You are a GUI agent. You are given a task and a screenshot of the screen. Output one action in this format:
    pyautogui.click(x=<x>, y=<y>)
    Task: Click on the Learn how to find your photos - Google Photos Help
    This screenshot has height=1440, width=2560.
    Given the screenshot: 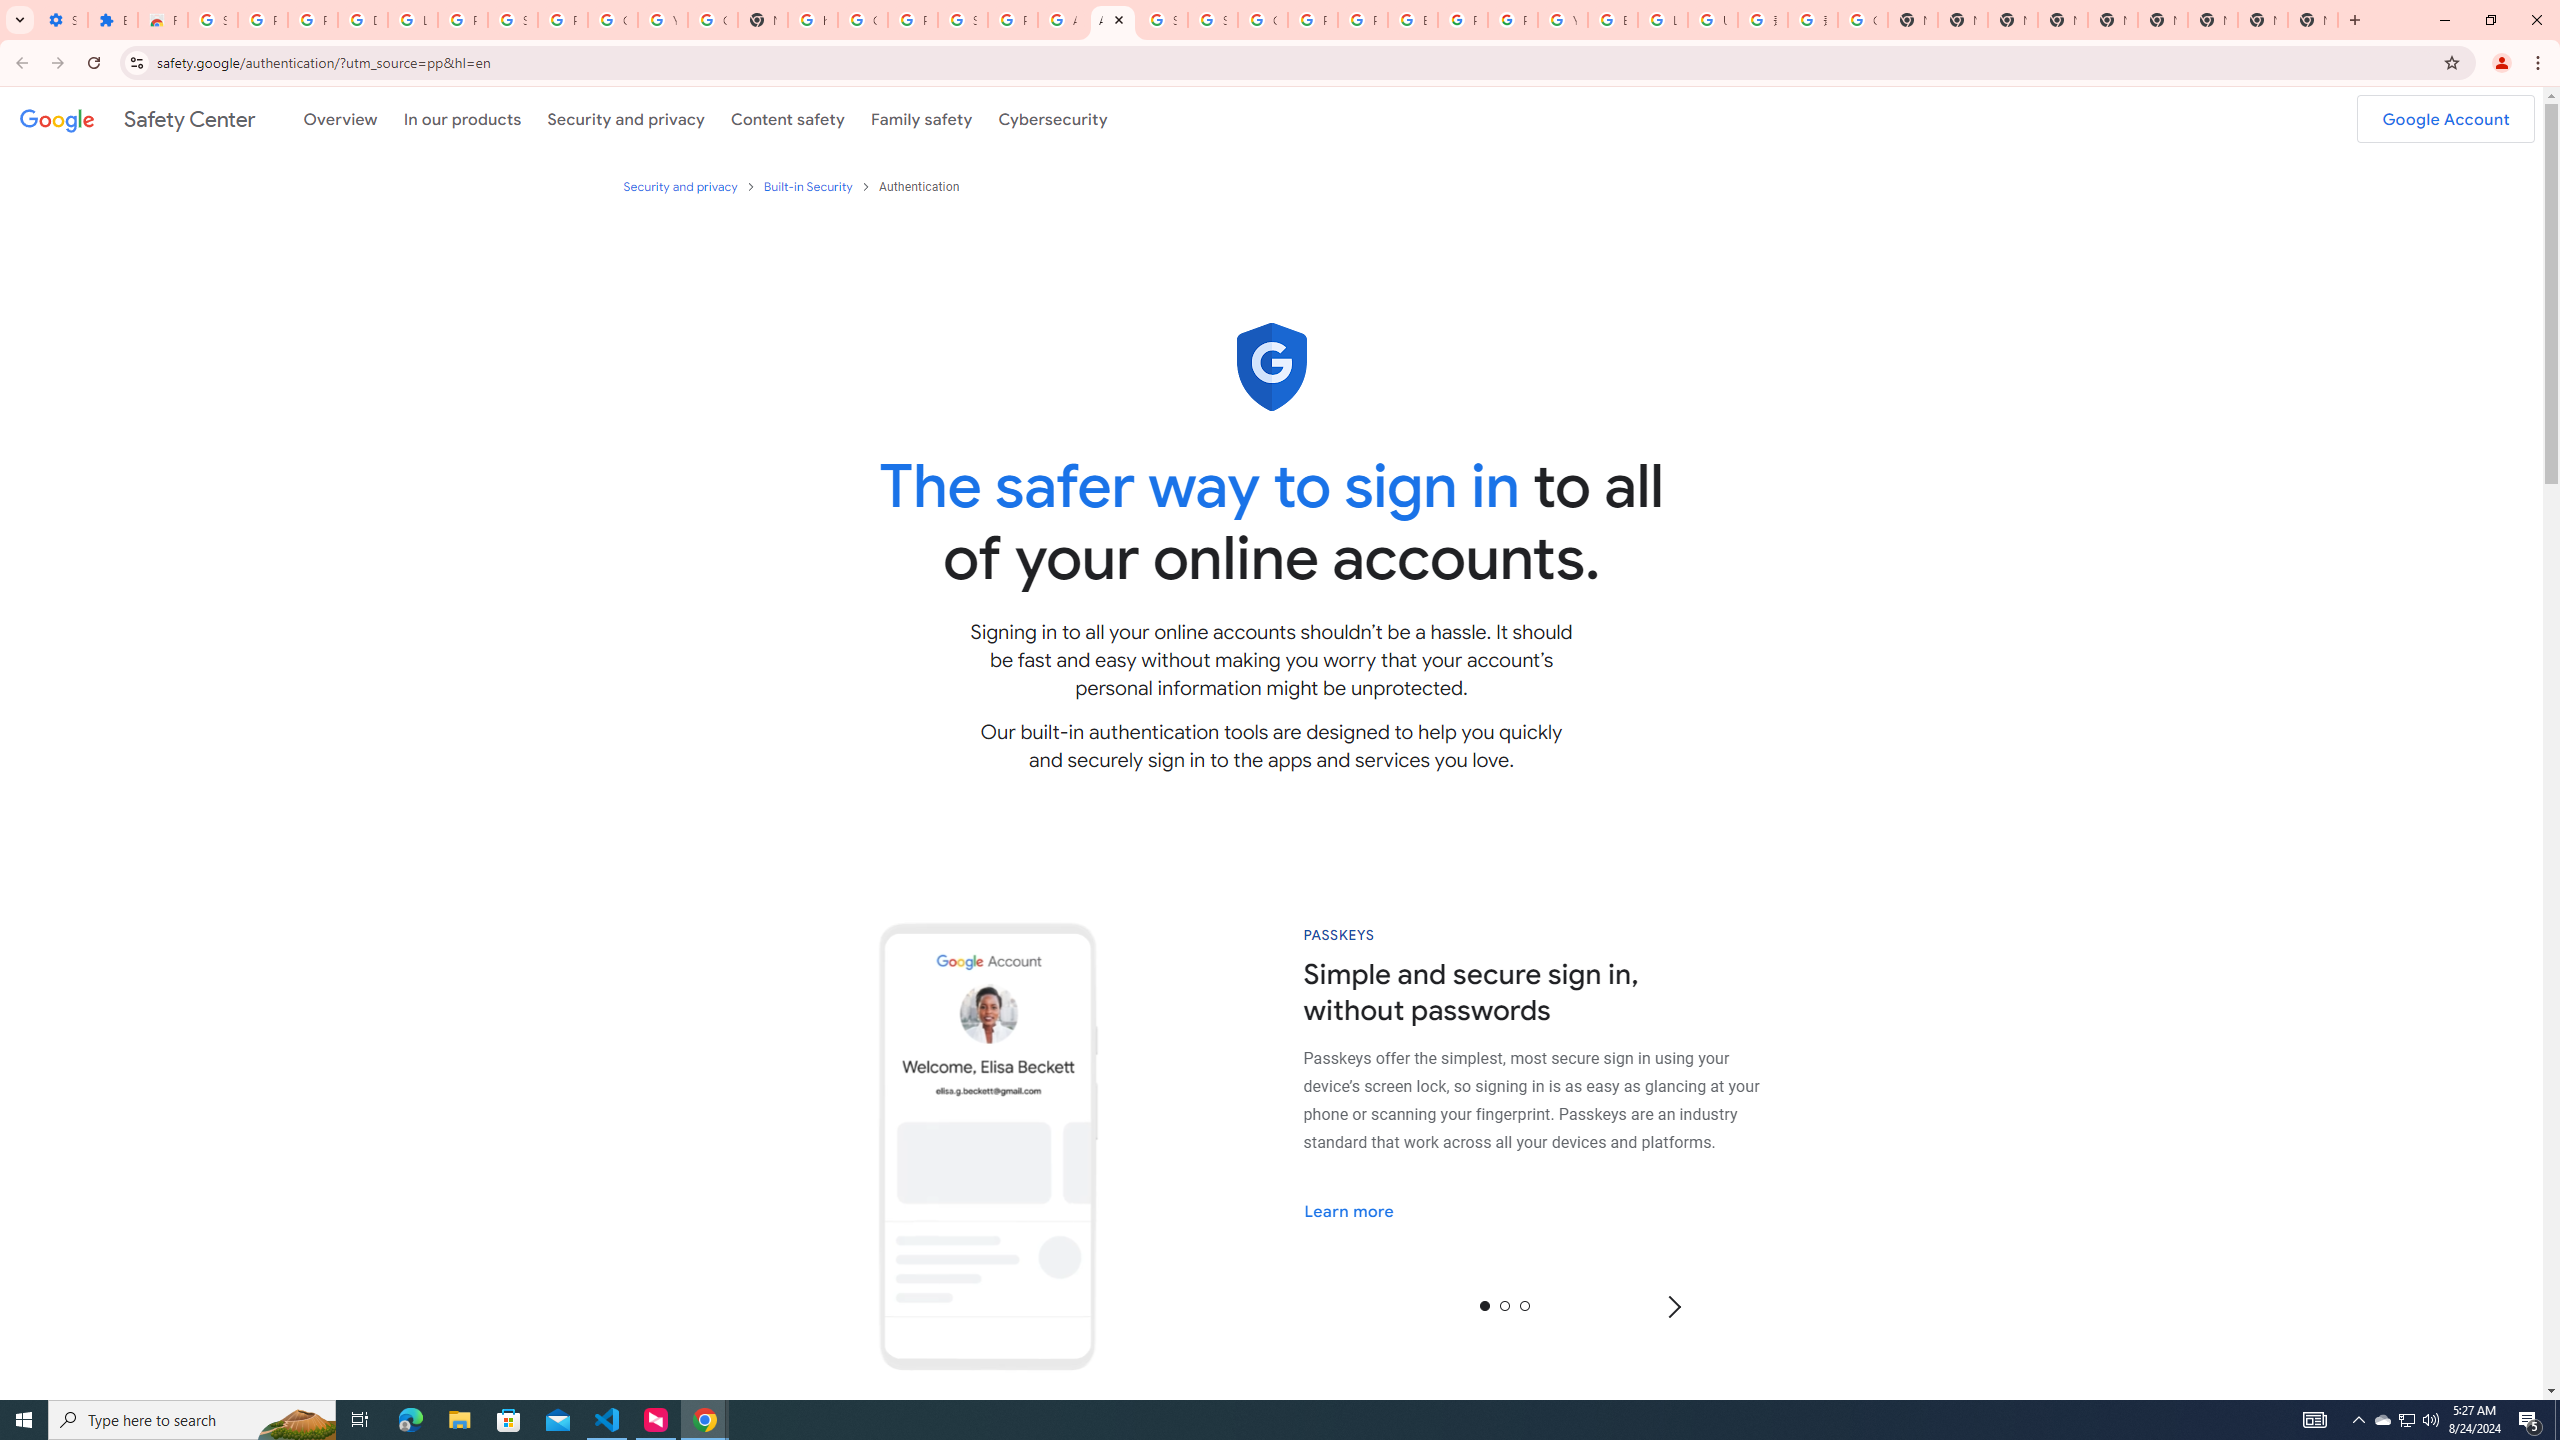 What is the action you would take?
    pyautogui.click(x=413, y=20)
    